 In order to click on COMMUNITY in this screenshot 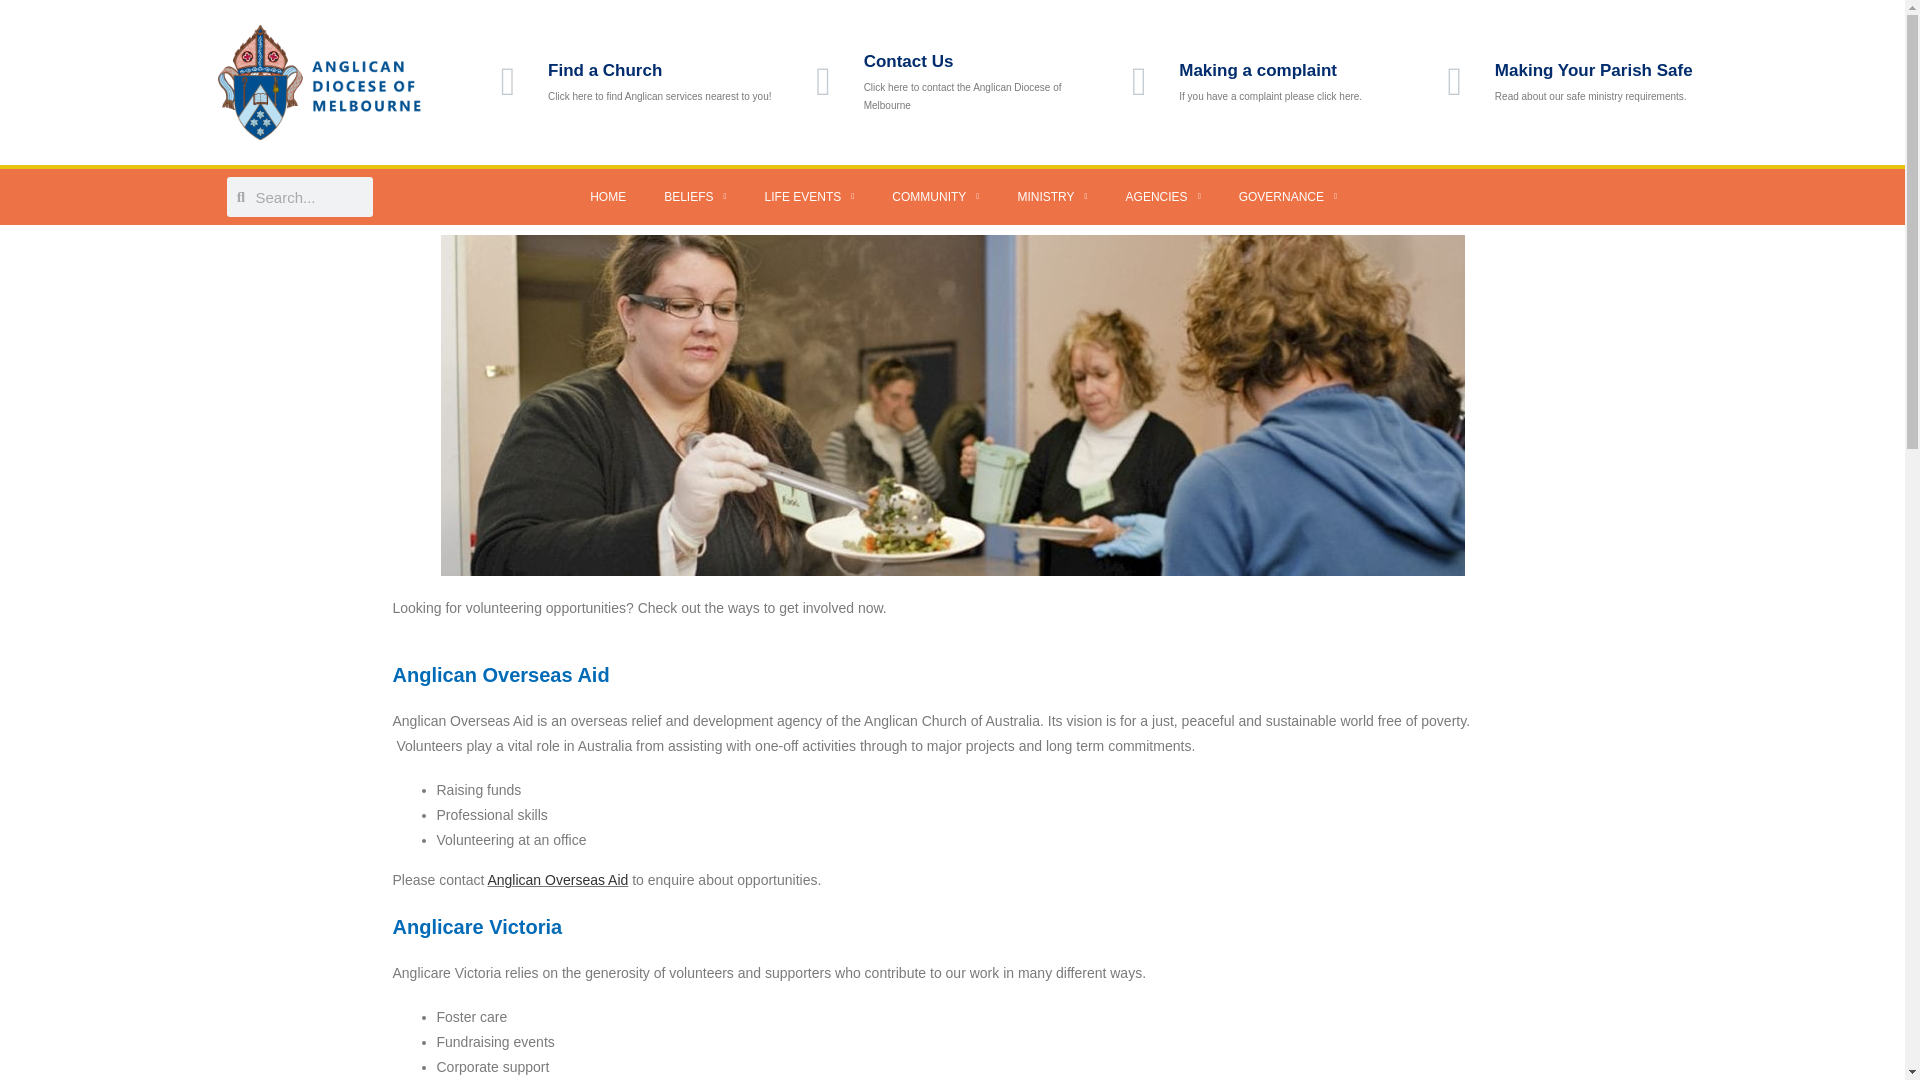, I will do `click(936, 196)`.